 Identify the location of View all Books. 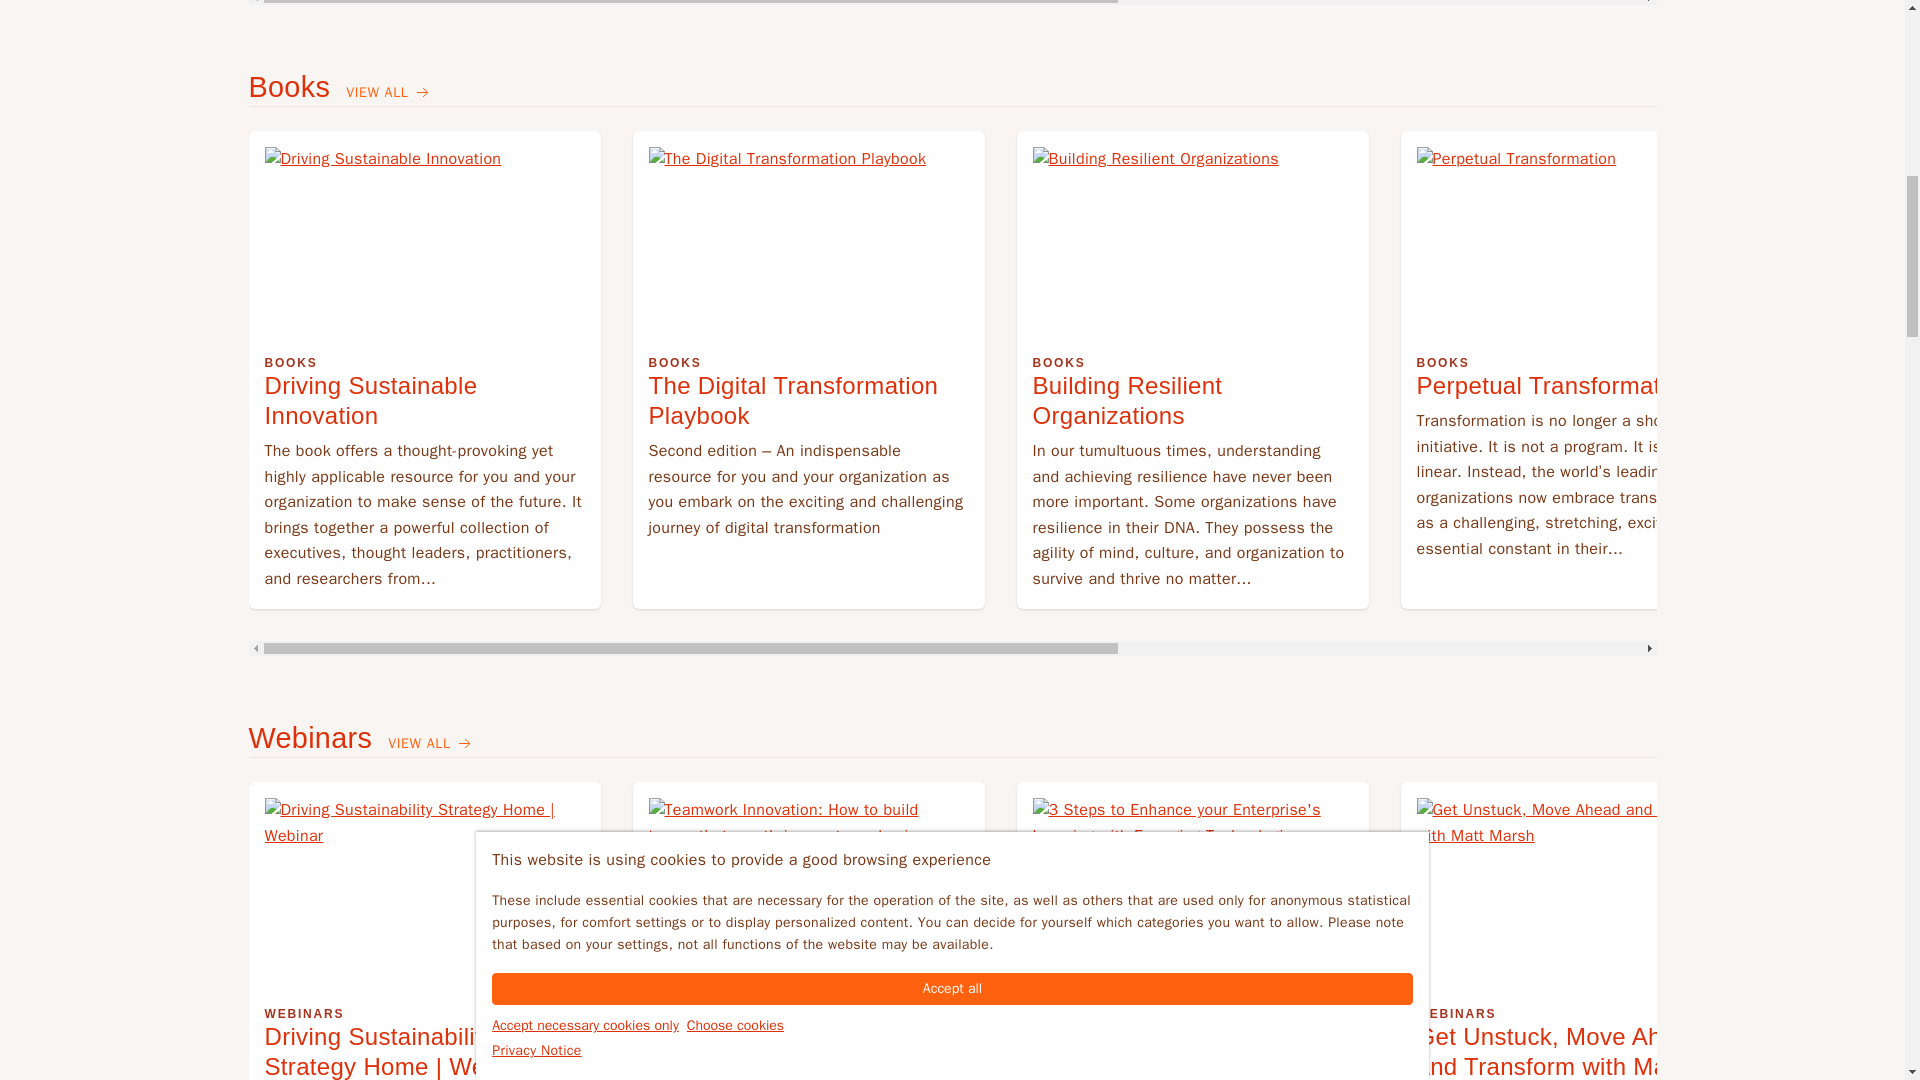
(389, 93).